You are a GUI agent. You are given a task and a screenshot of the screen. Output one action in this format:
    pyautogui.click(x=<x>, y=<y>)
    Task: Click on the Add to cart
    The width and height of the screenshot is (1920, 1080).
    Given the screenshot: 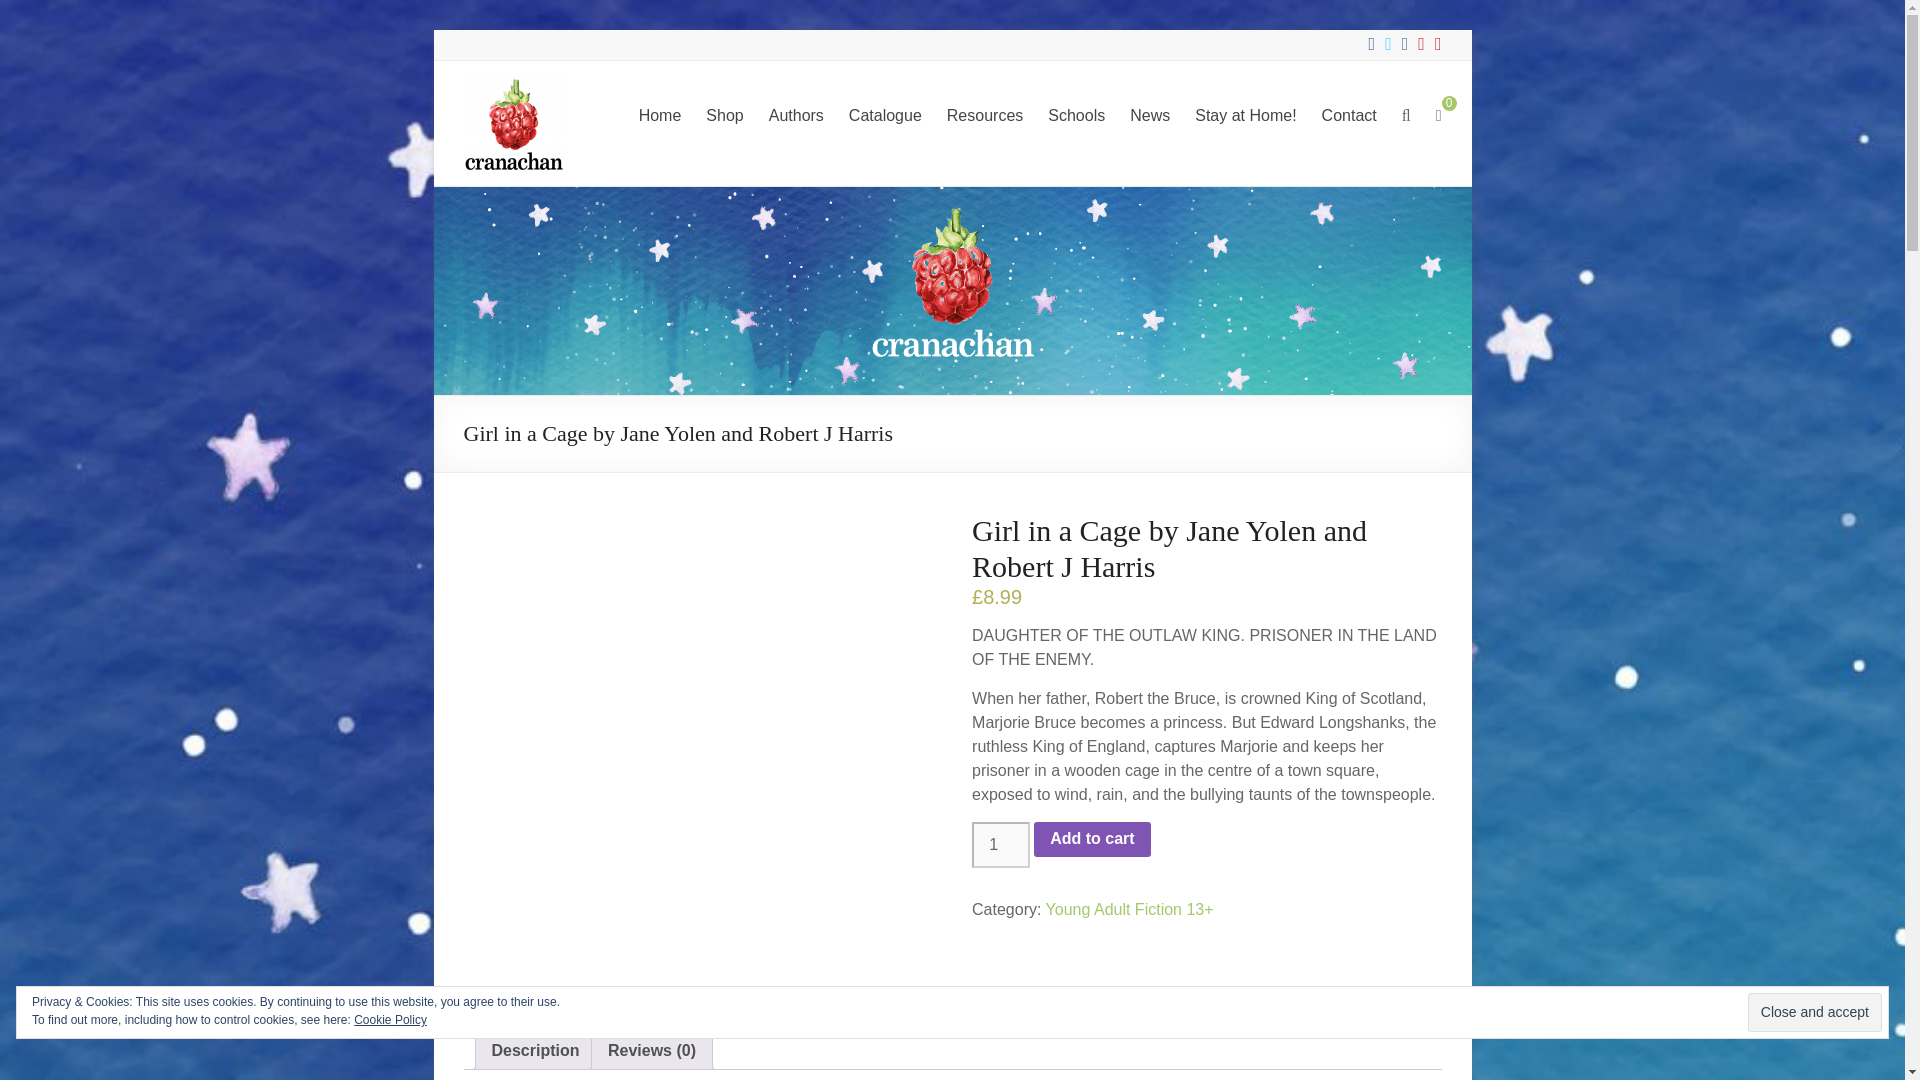 What is the action you would take?
    pyautogui.click(x=1092, y=839)
    